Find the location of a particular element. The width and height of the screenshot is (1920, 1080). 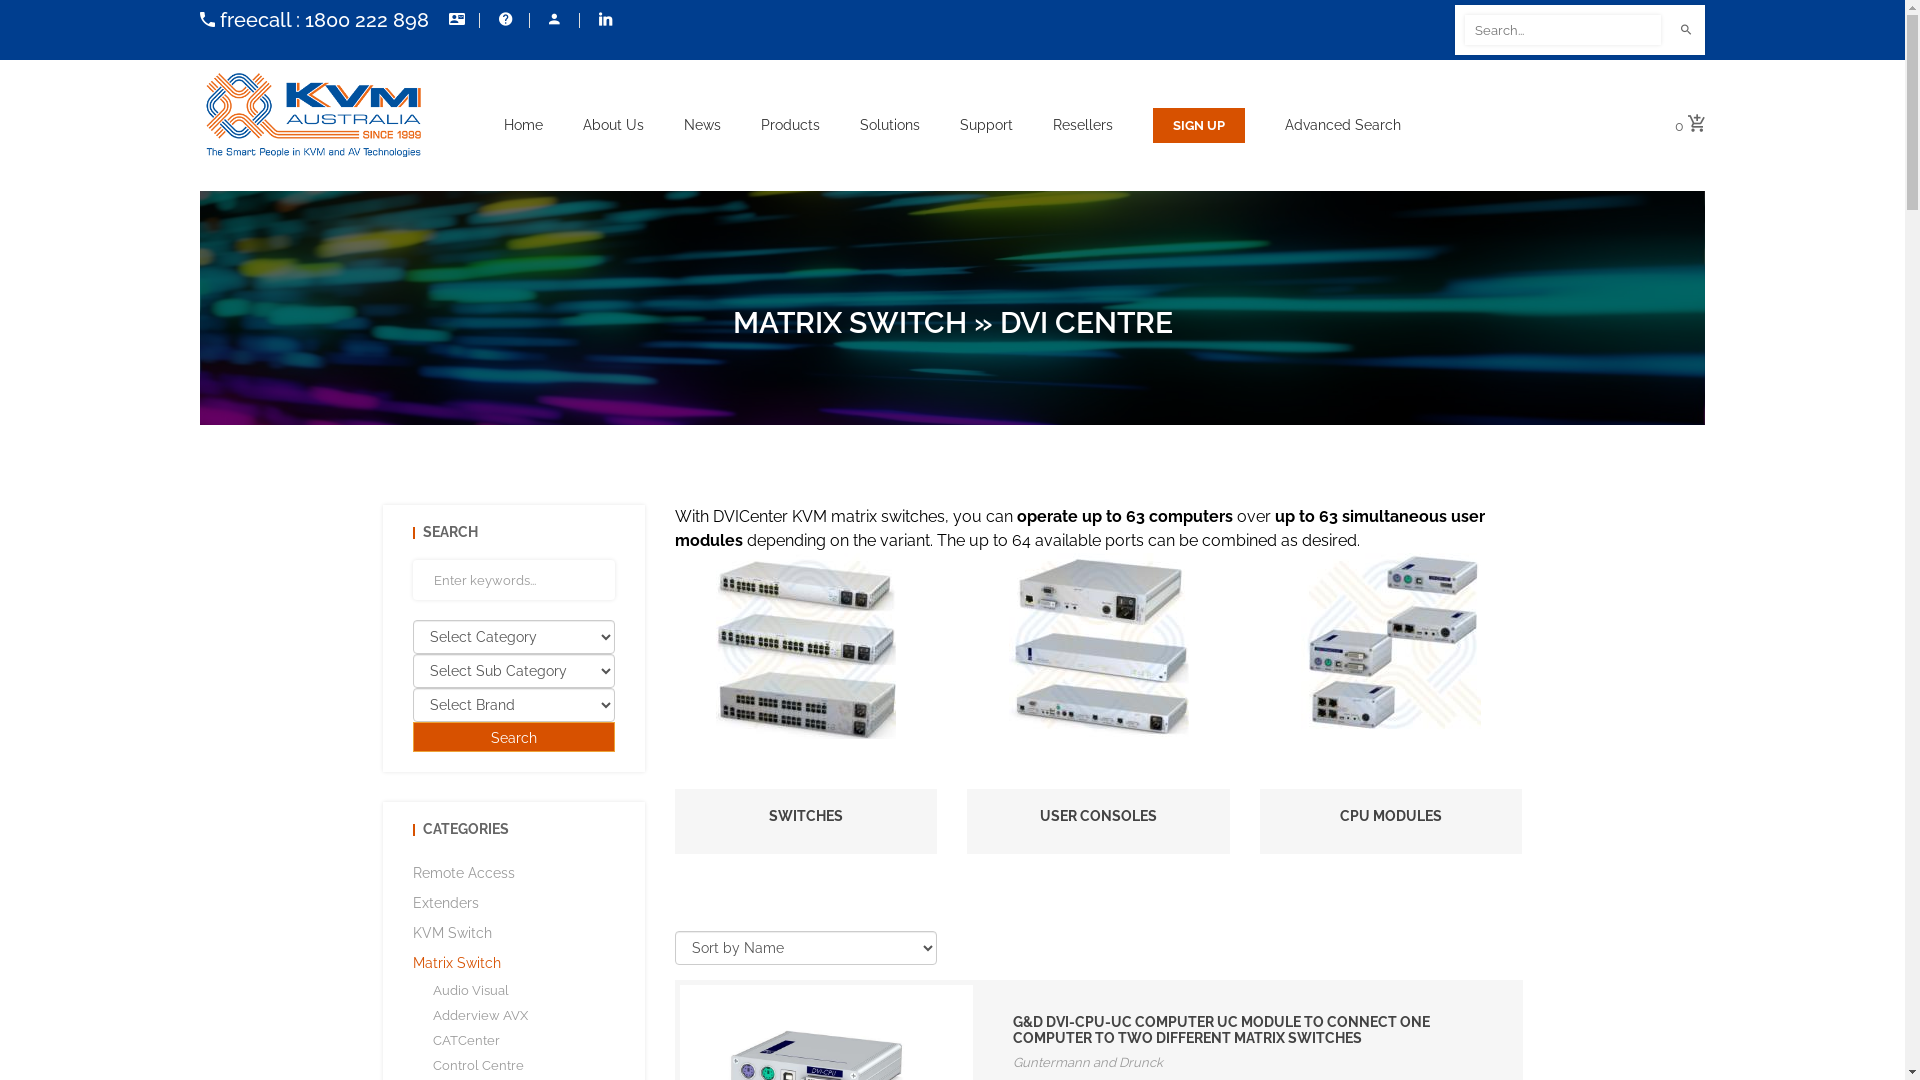

Follow Us On LinkedIn is located at coordinates (604, 20).